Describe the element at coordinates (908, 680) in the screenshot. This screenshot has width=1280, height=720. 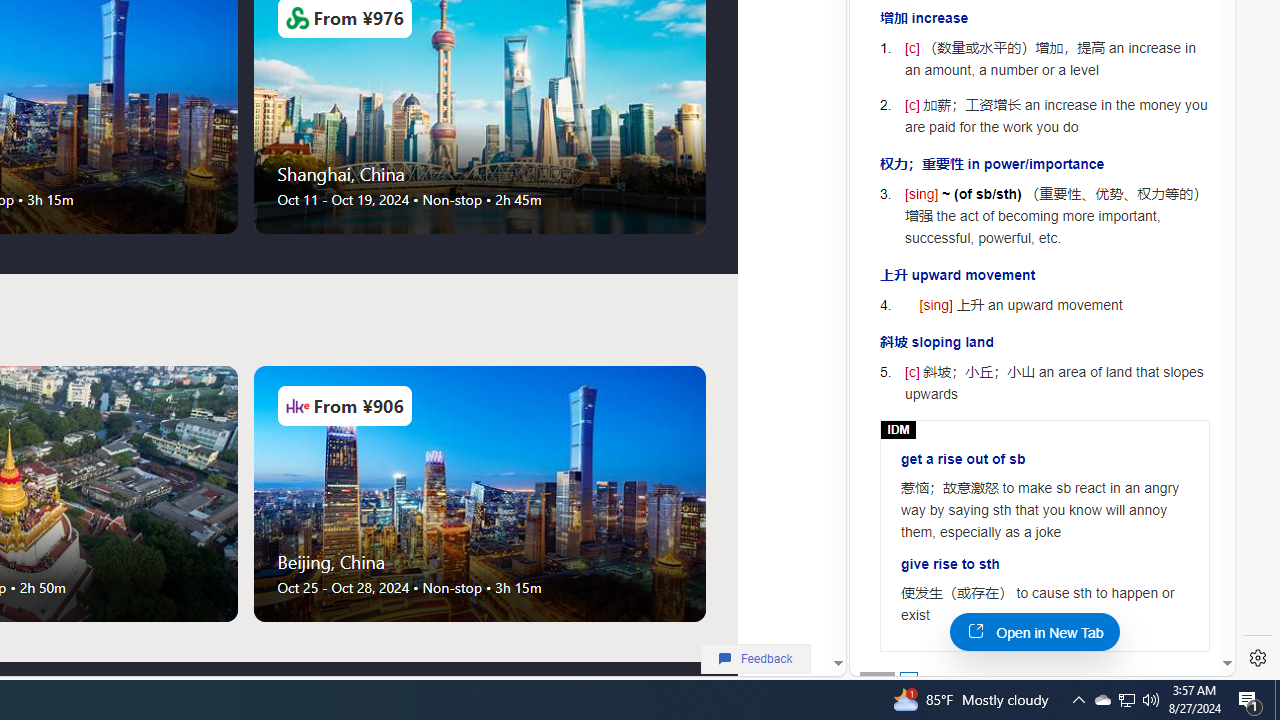
I see `AutomationID: posbtn_1` at that location.